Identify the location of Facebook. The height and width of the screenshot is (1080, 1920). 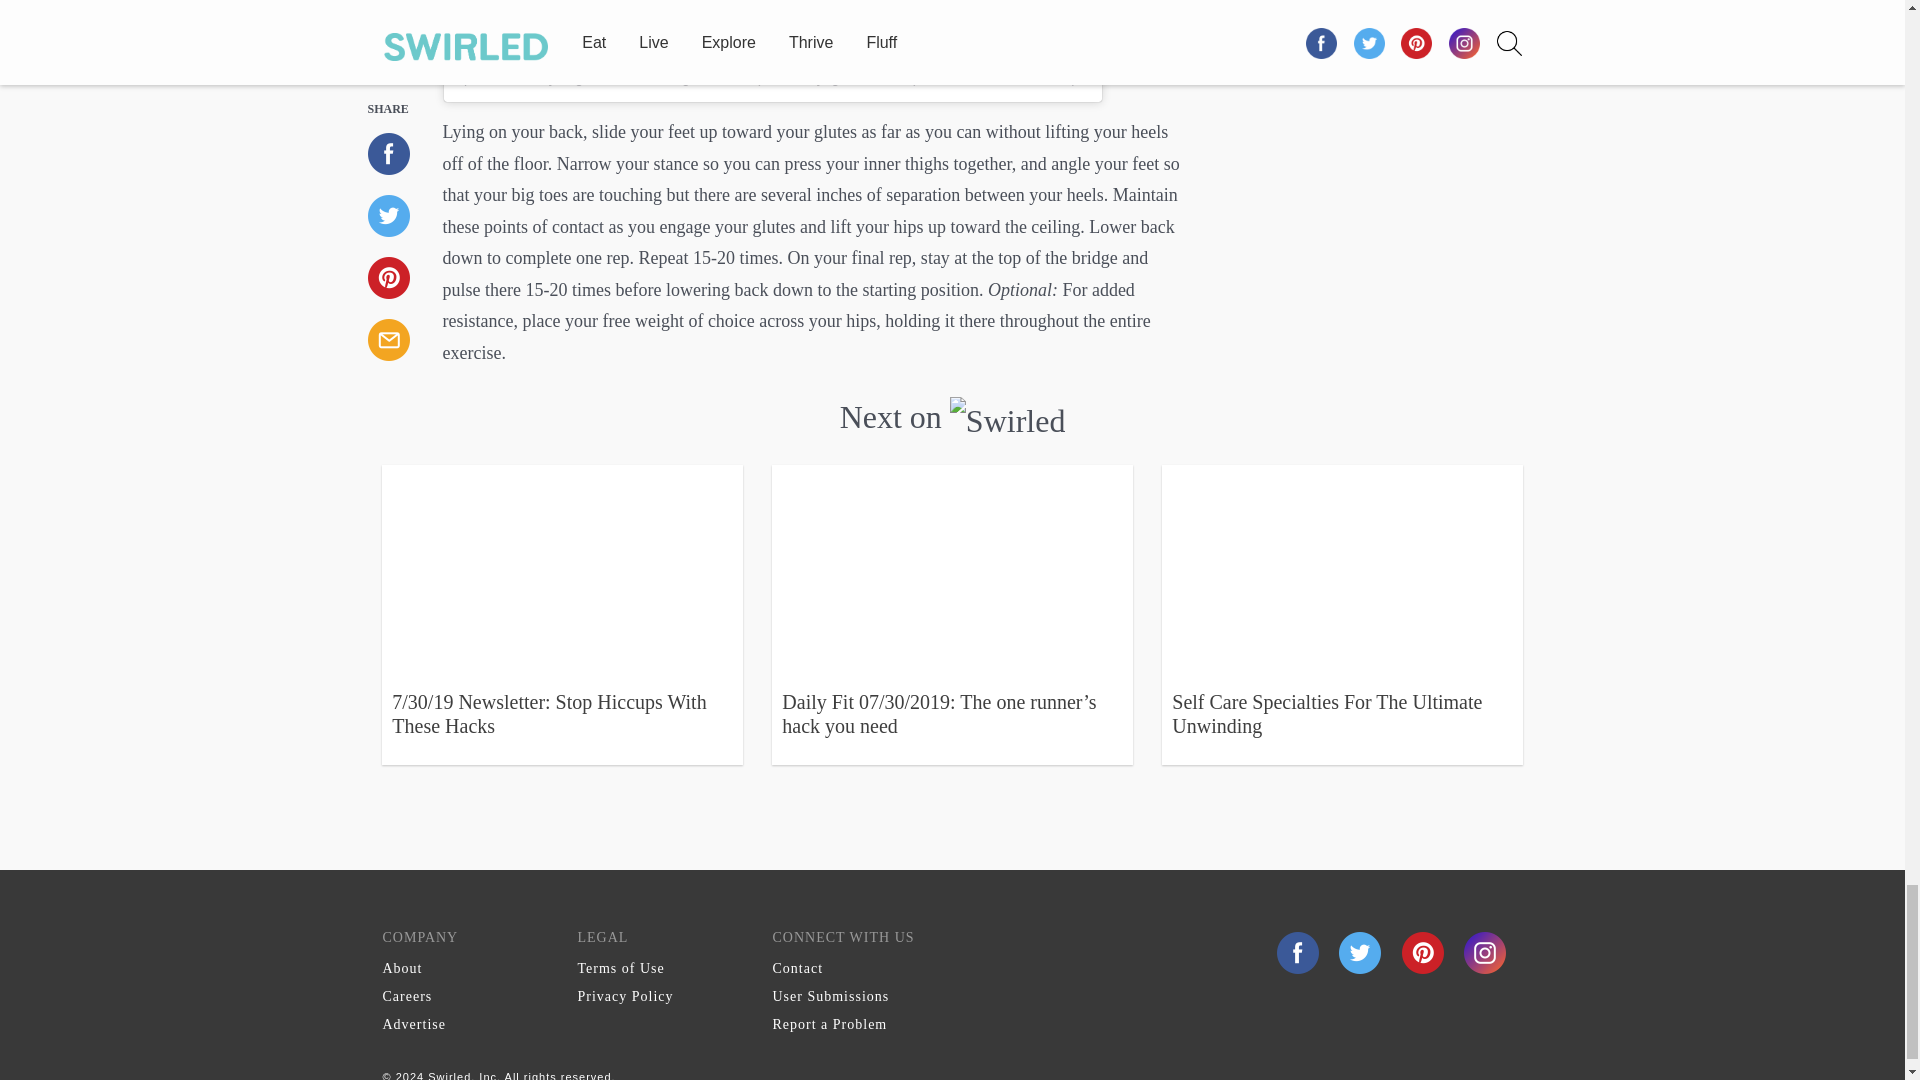
(1298, 951).